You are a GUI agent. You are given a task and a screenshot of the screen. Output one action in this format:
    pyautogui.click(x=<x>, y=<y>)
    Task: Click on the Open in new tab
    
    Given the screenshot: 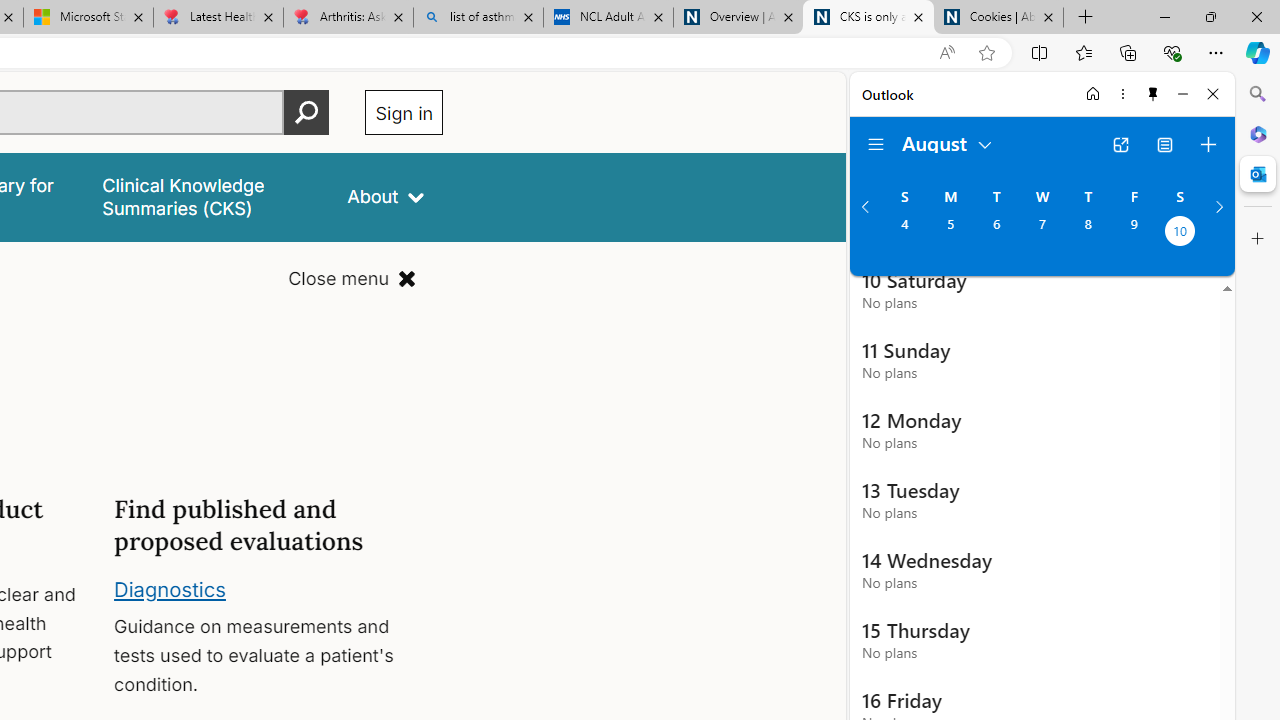 What is the action you would take?
    pyautogui.click(x=1120, y=144)
    